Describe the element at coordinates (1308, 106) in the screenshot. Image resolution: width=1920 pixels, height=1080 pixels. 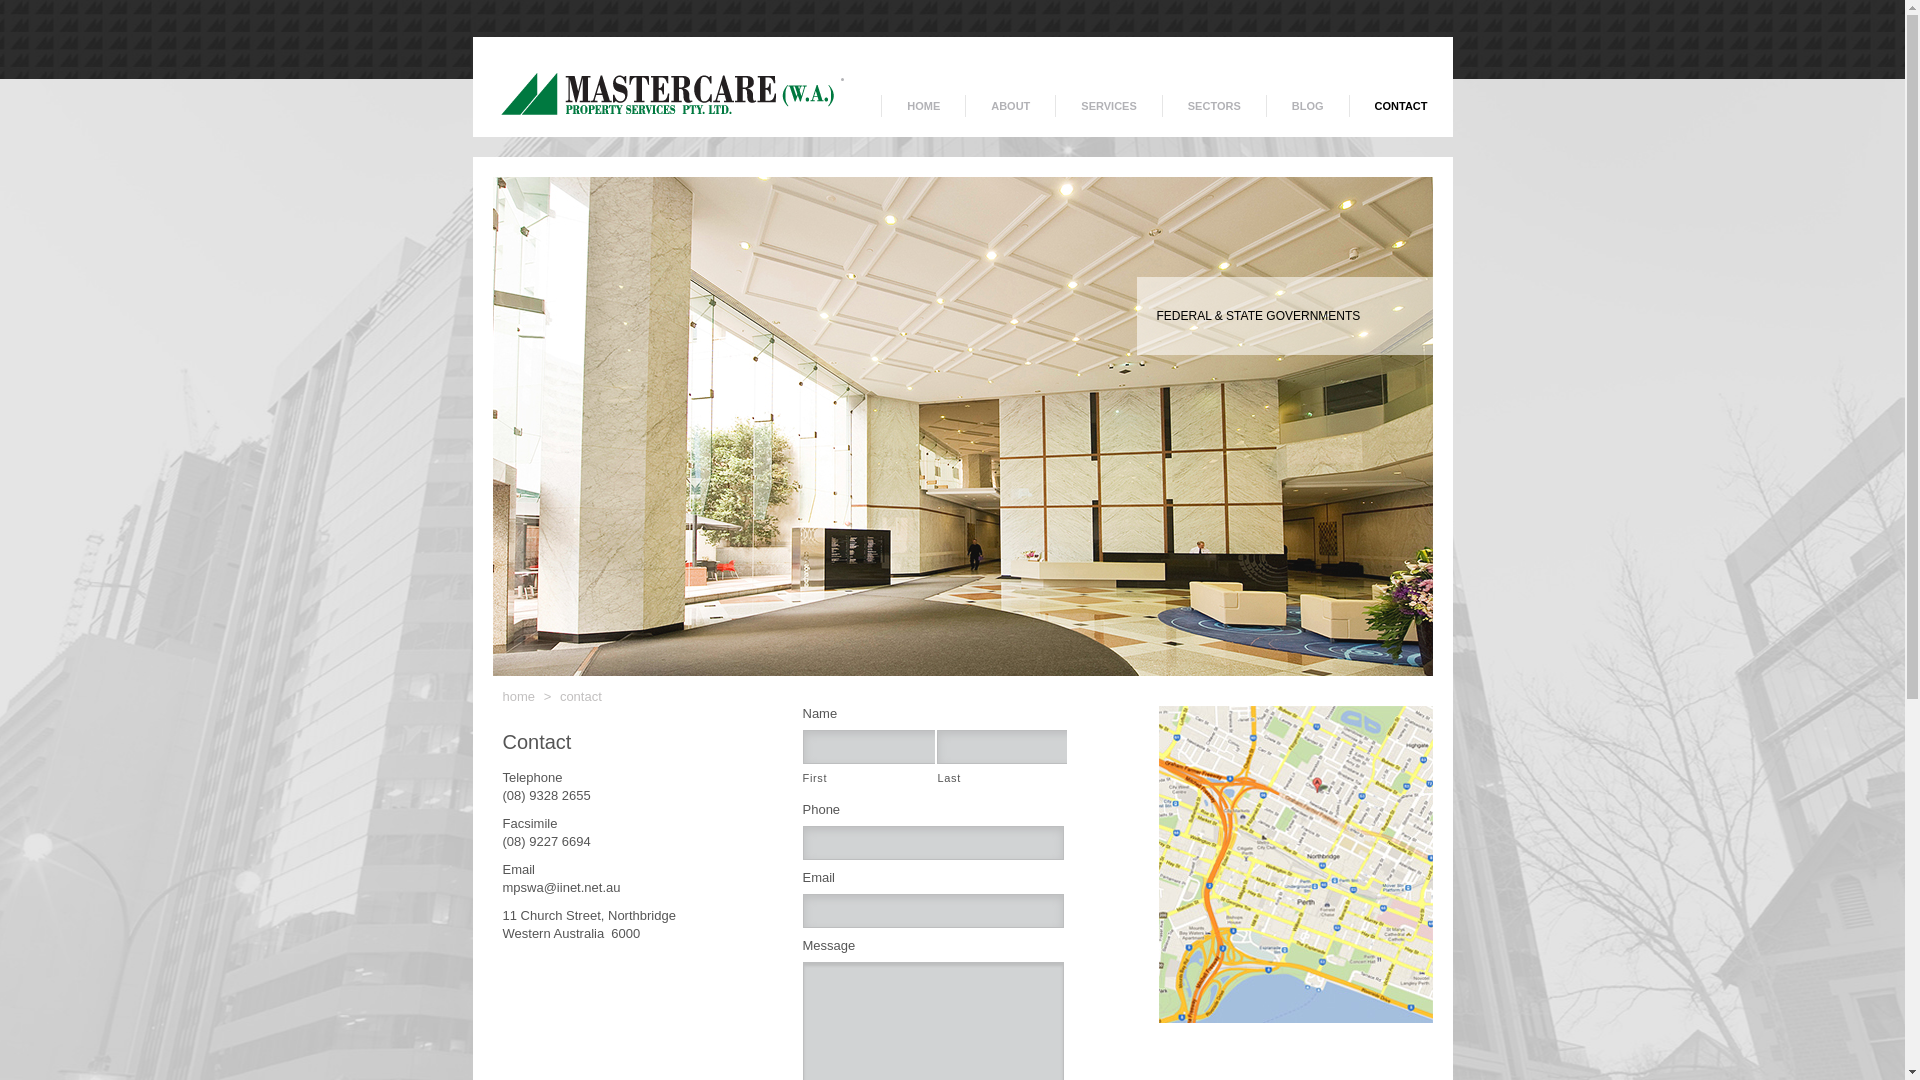
I see `BLOG` at that location.